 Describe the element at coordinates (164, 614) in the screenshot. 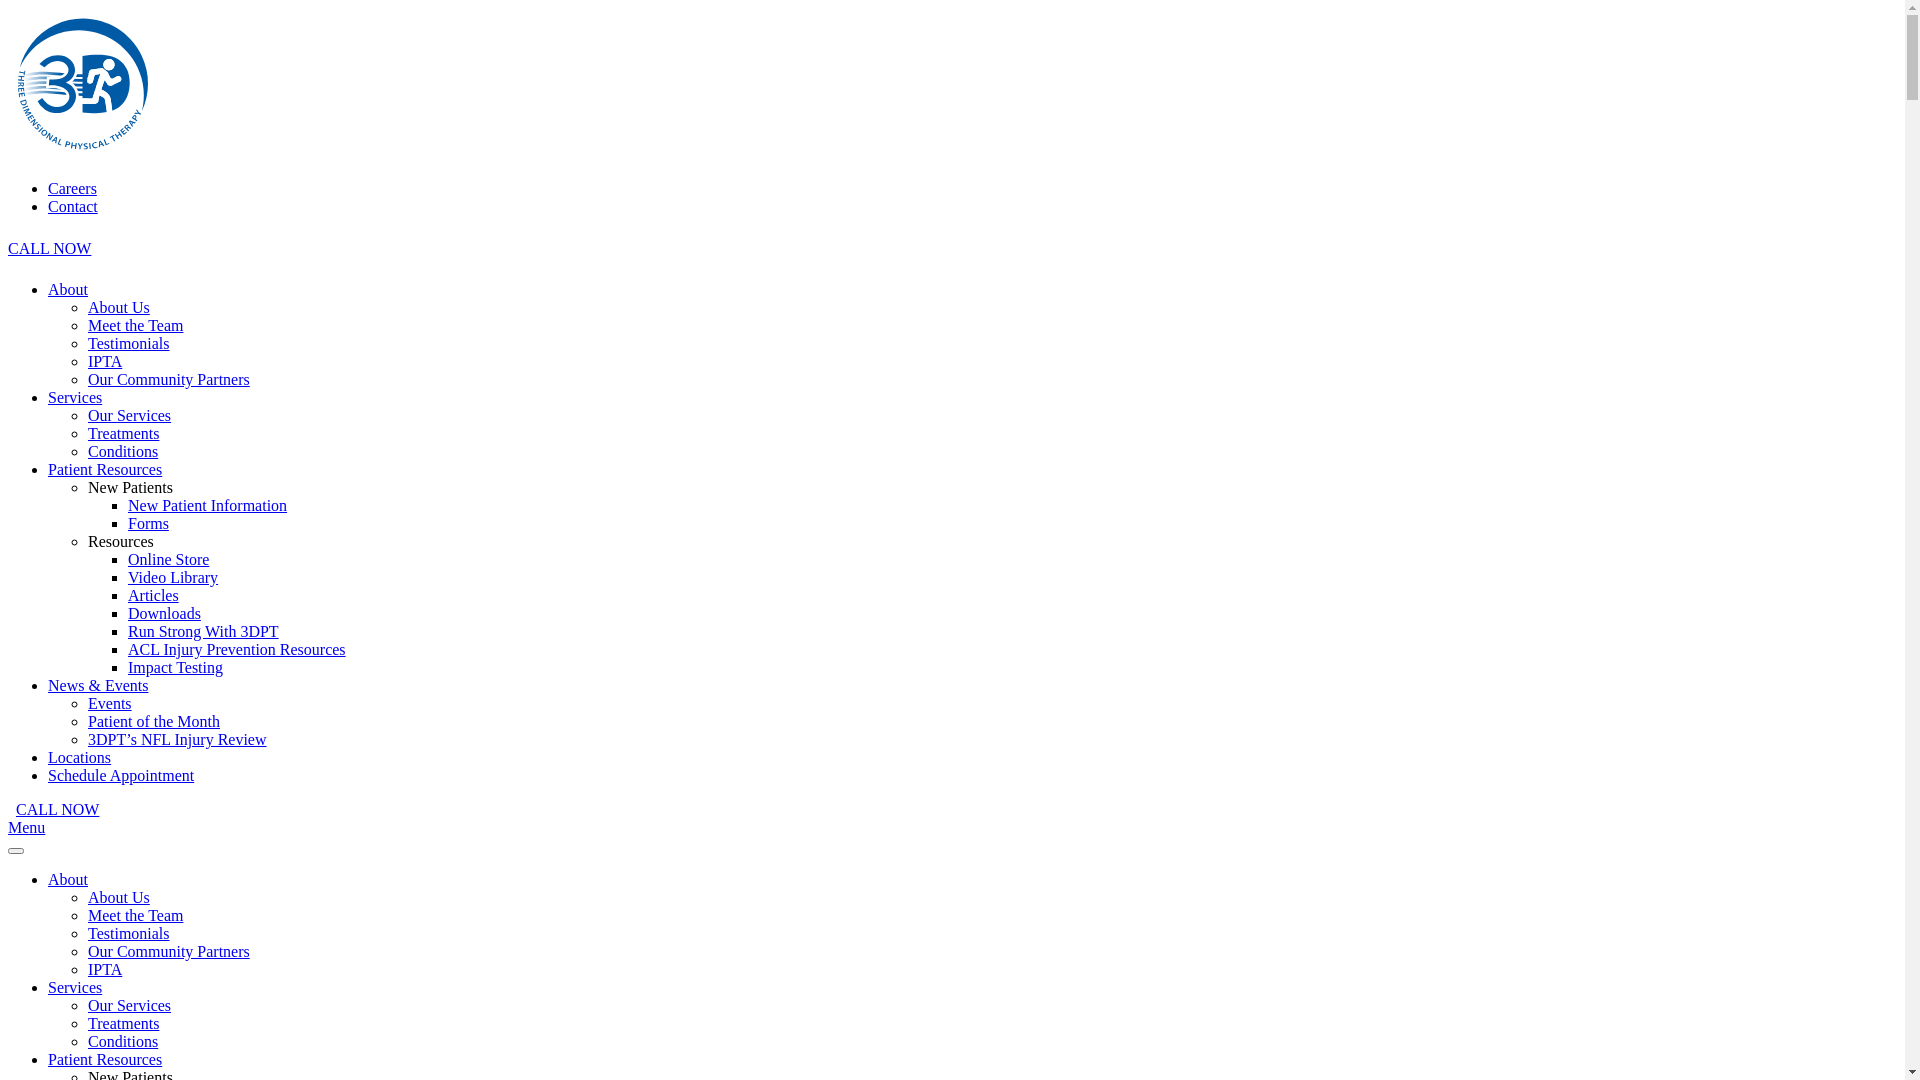

I see `Downloads` at that location.